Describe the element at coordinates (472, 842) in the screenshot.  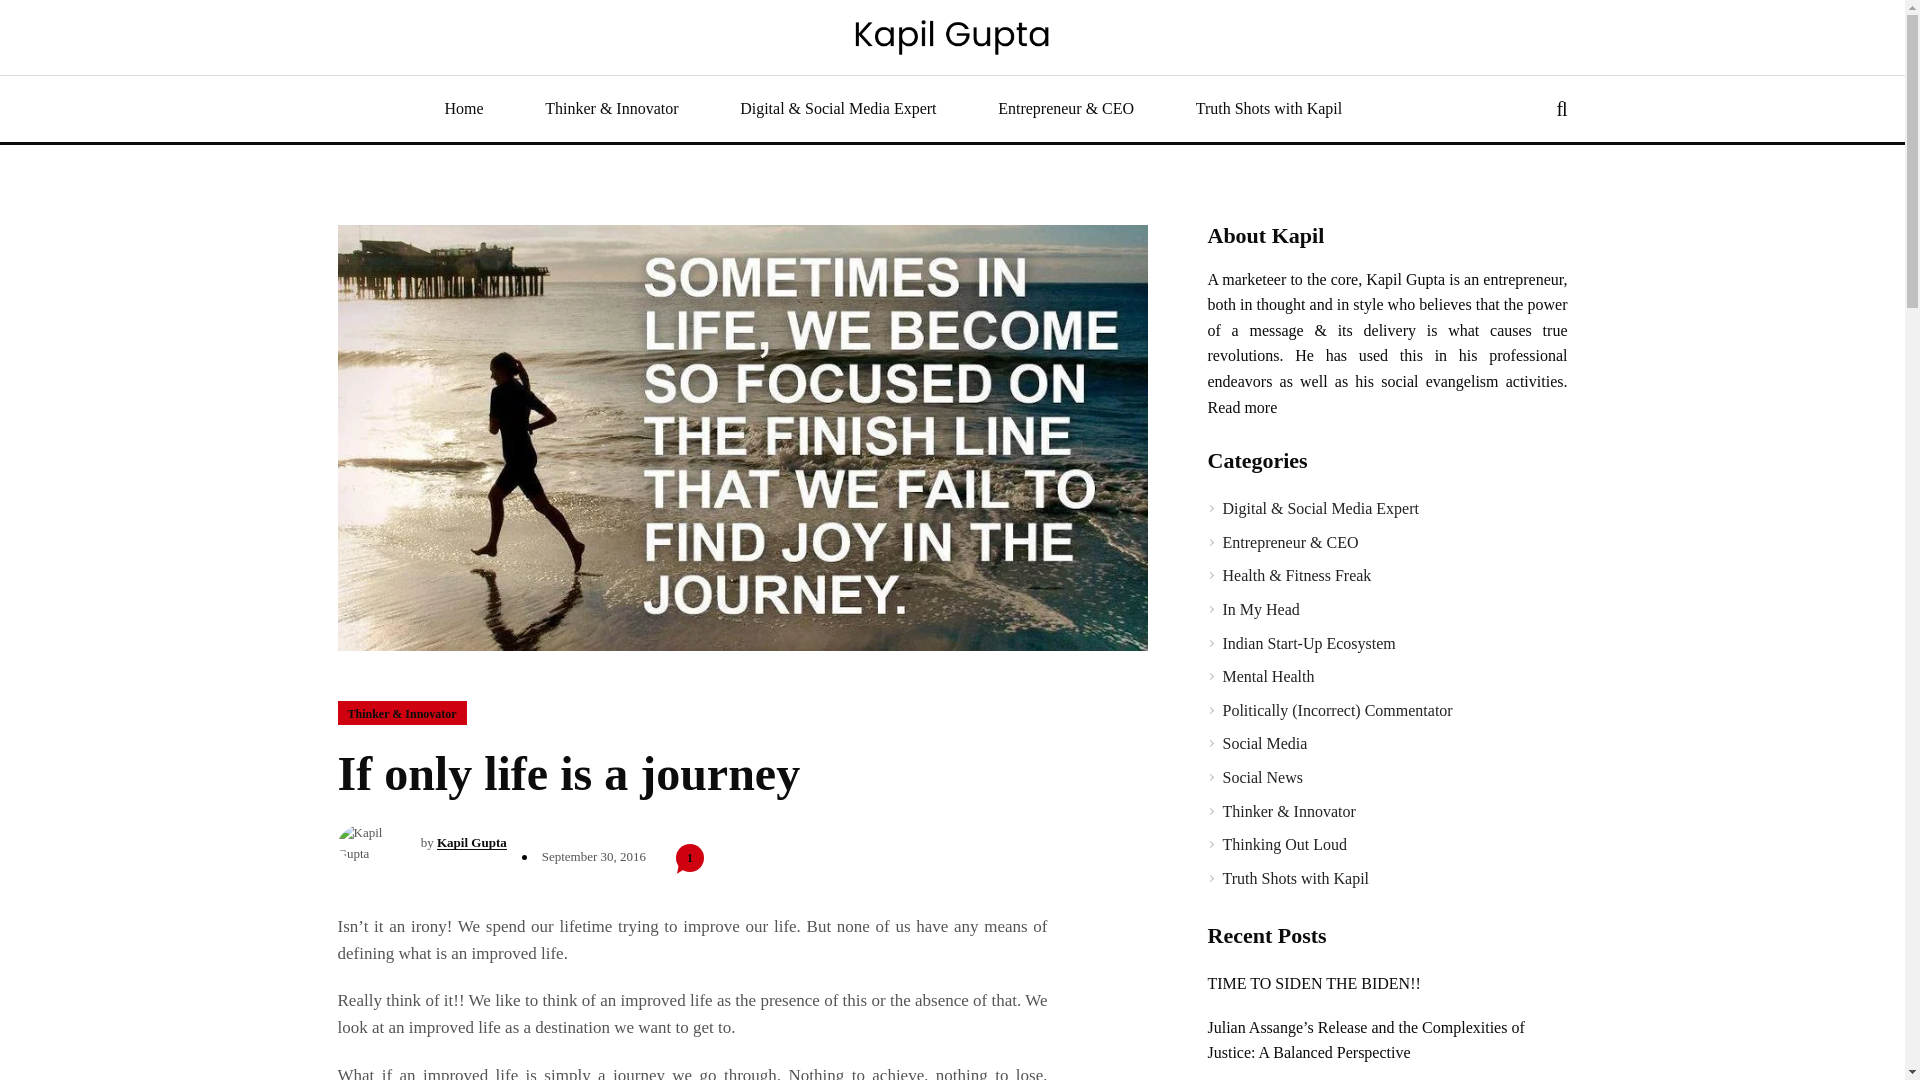
I see `Kapil Gupta` at that location.